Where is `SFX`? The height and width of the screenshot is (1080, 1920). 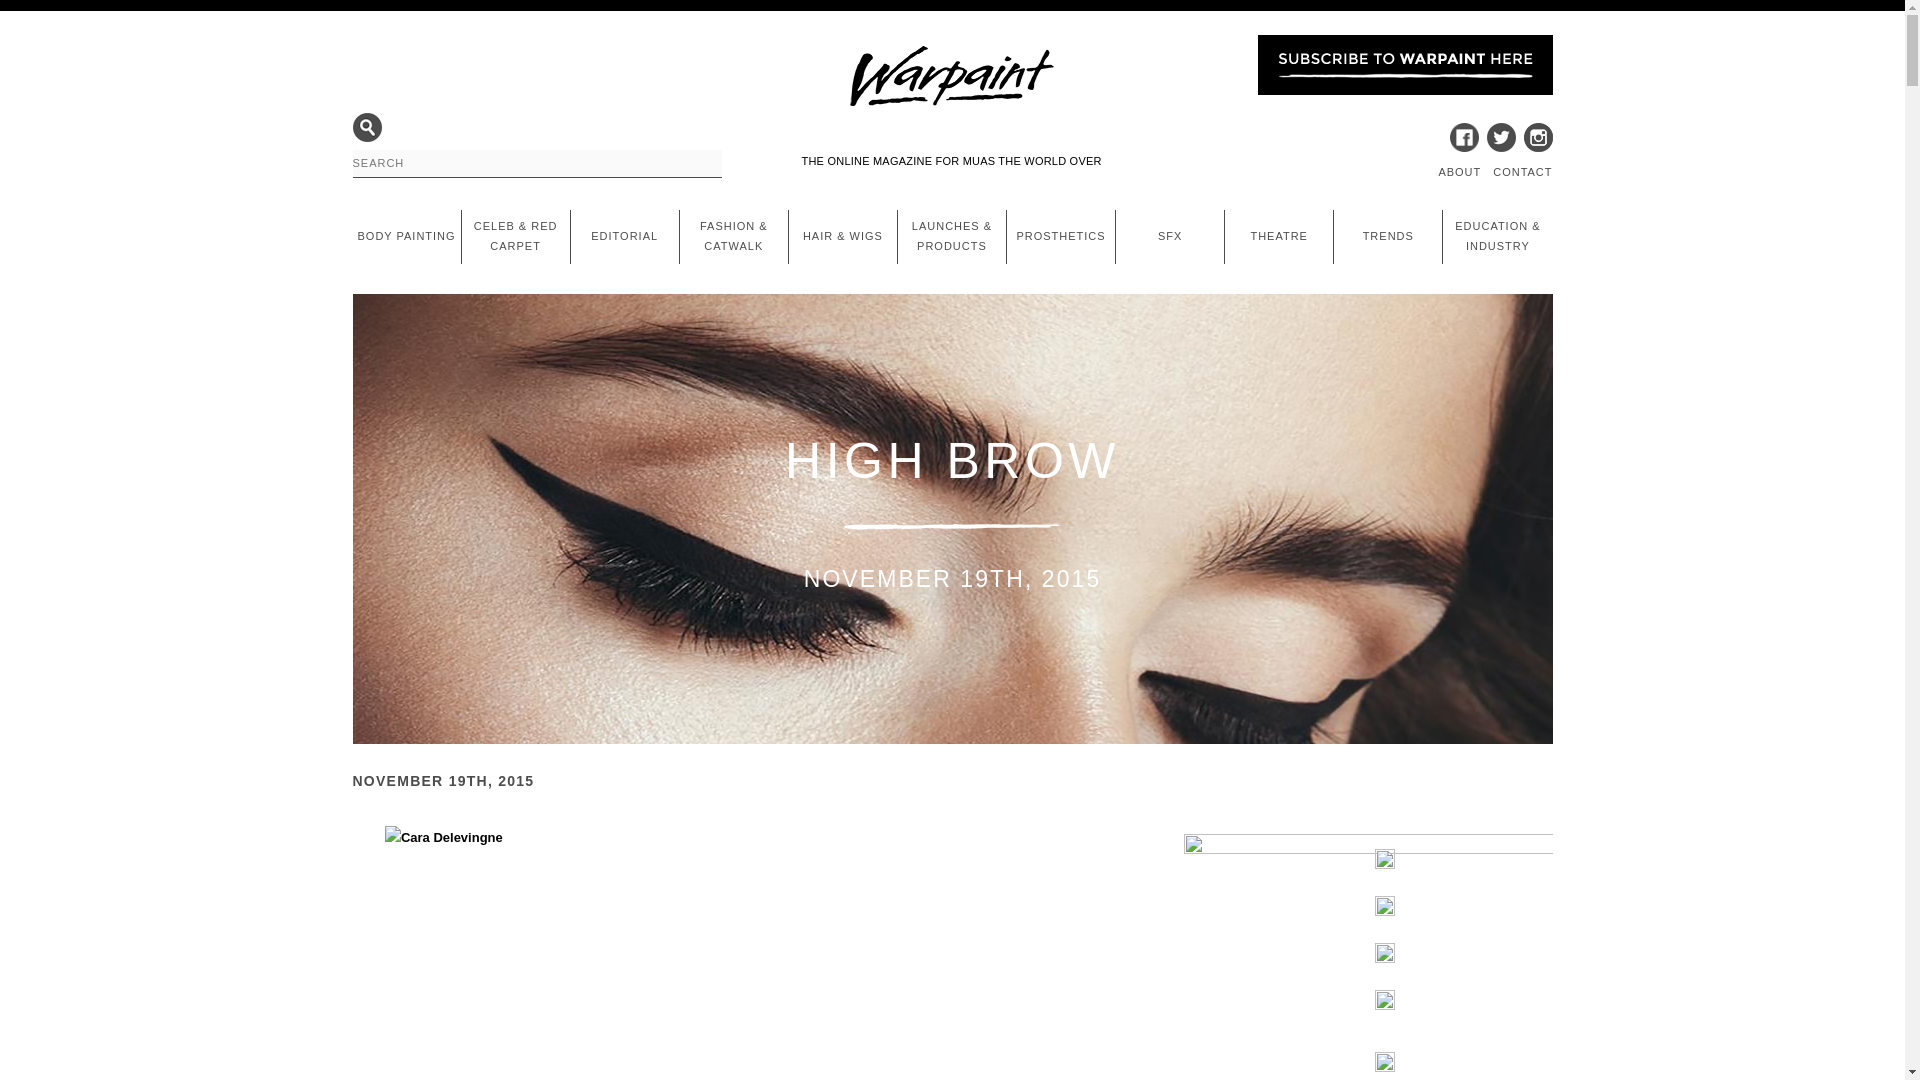
SFX is located at coordinates (1170, 236).